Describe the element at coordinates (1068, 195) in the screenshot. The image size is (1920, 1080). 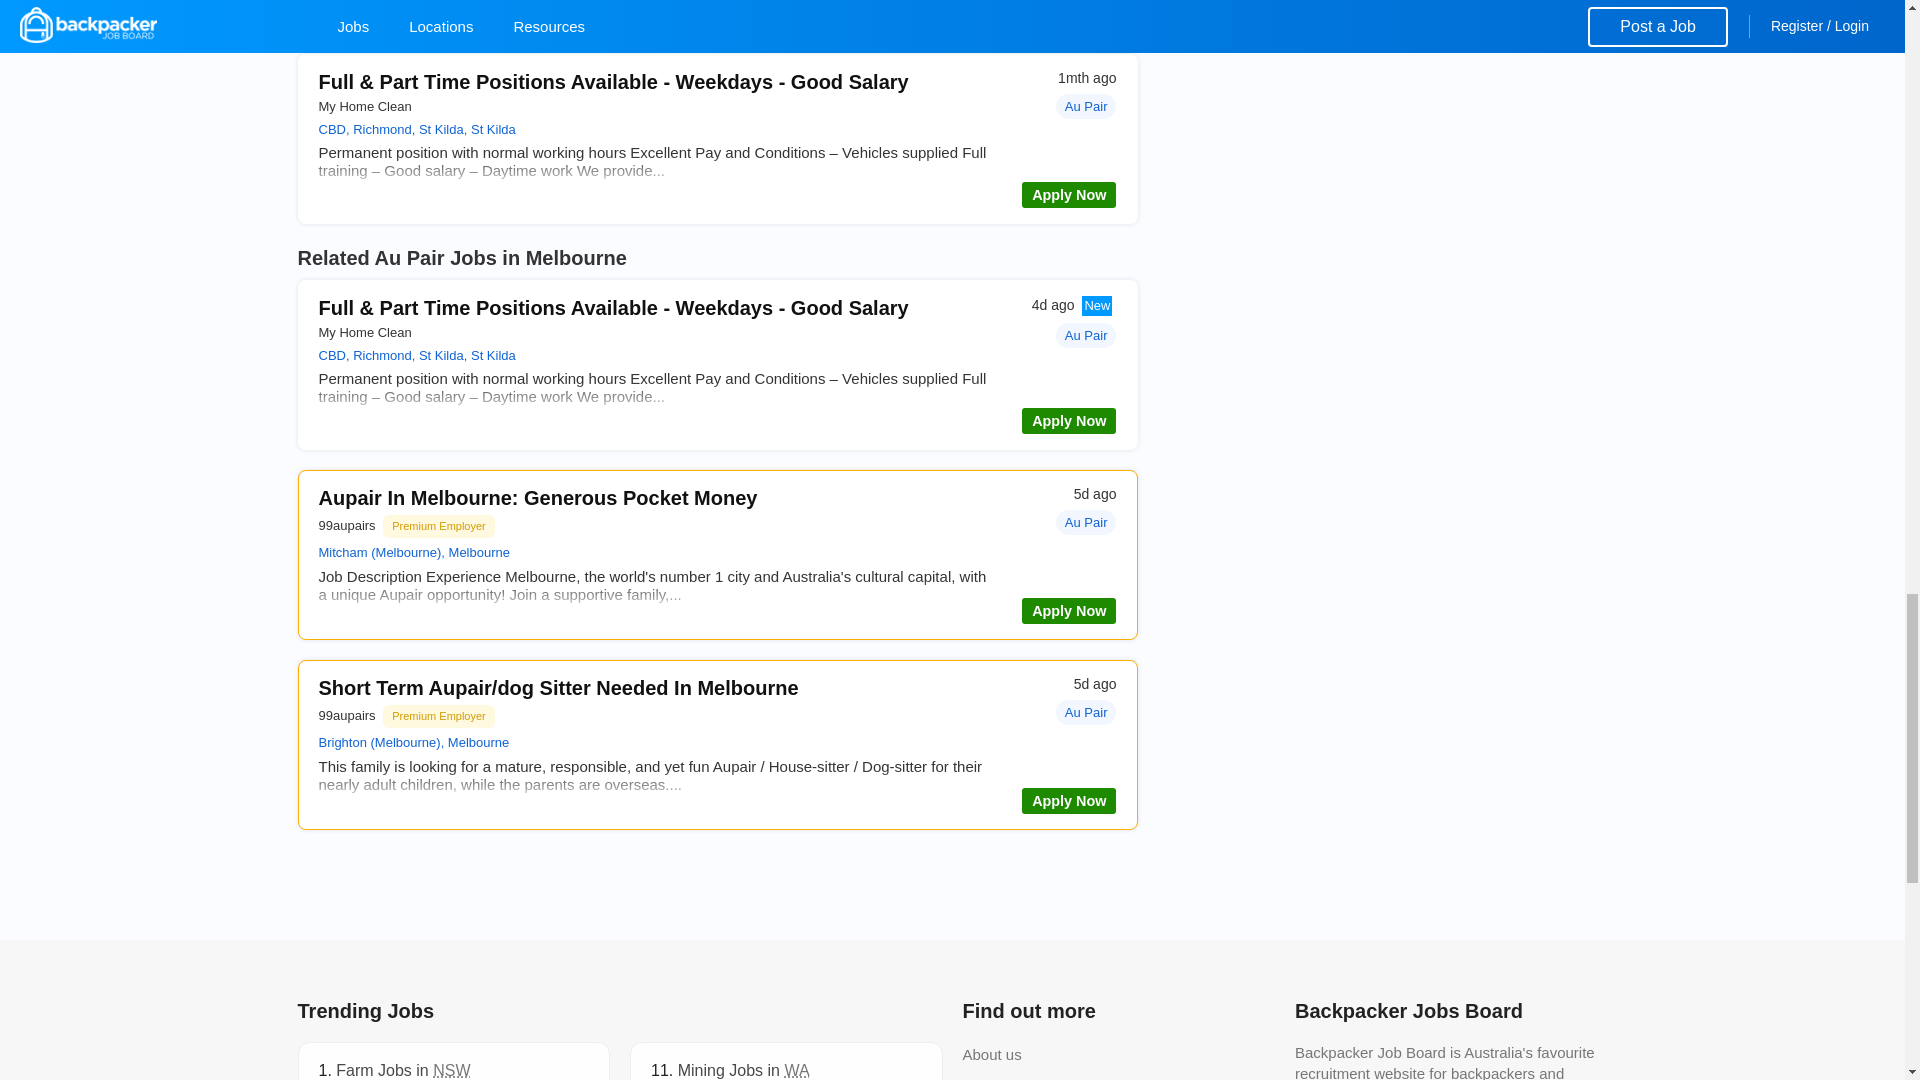
I see `Apply Now` at that location.